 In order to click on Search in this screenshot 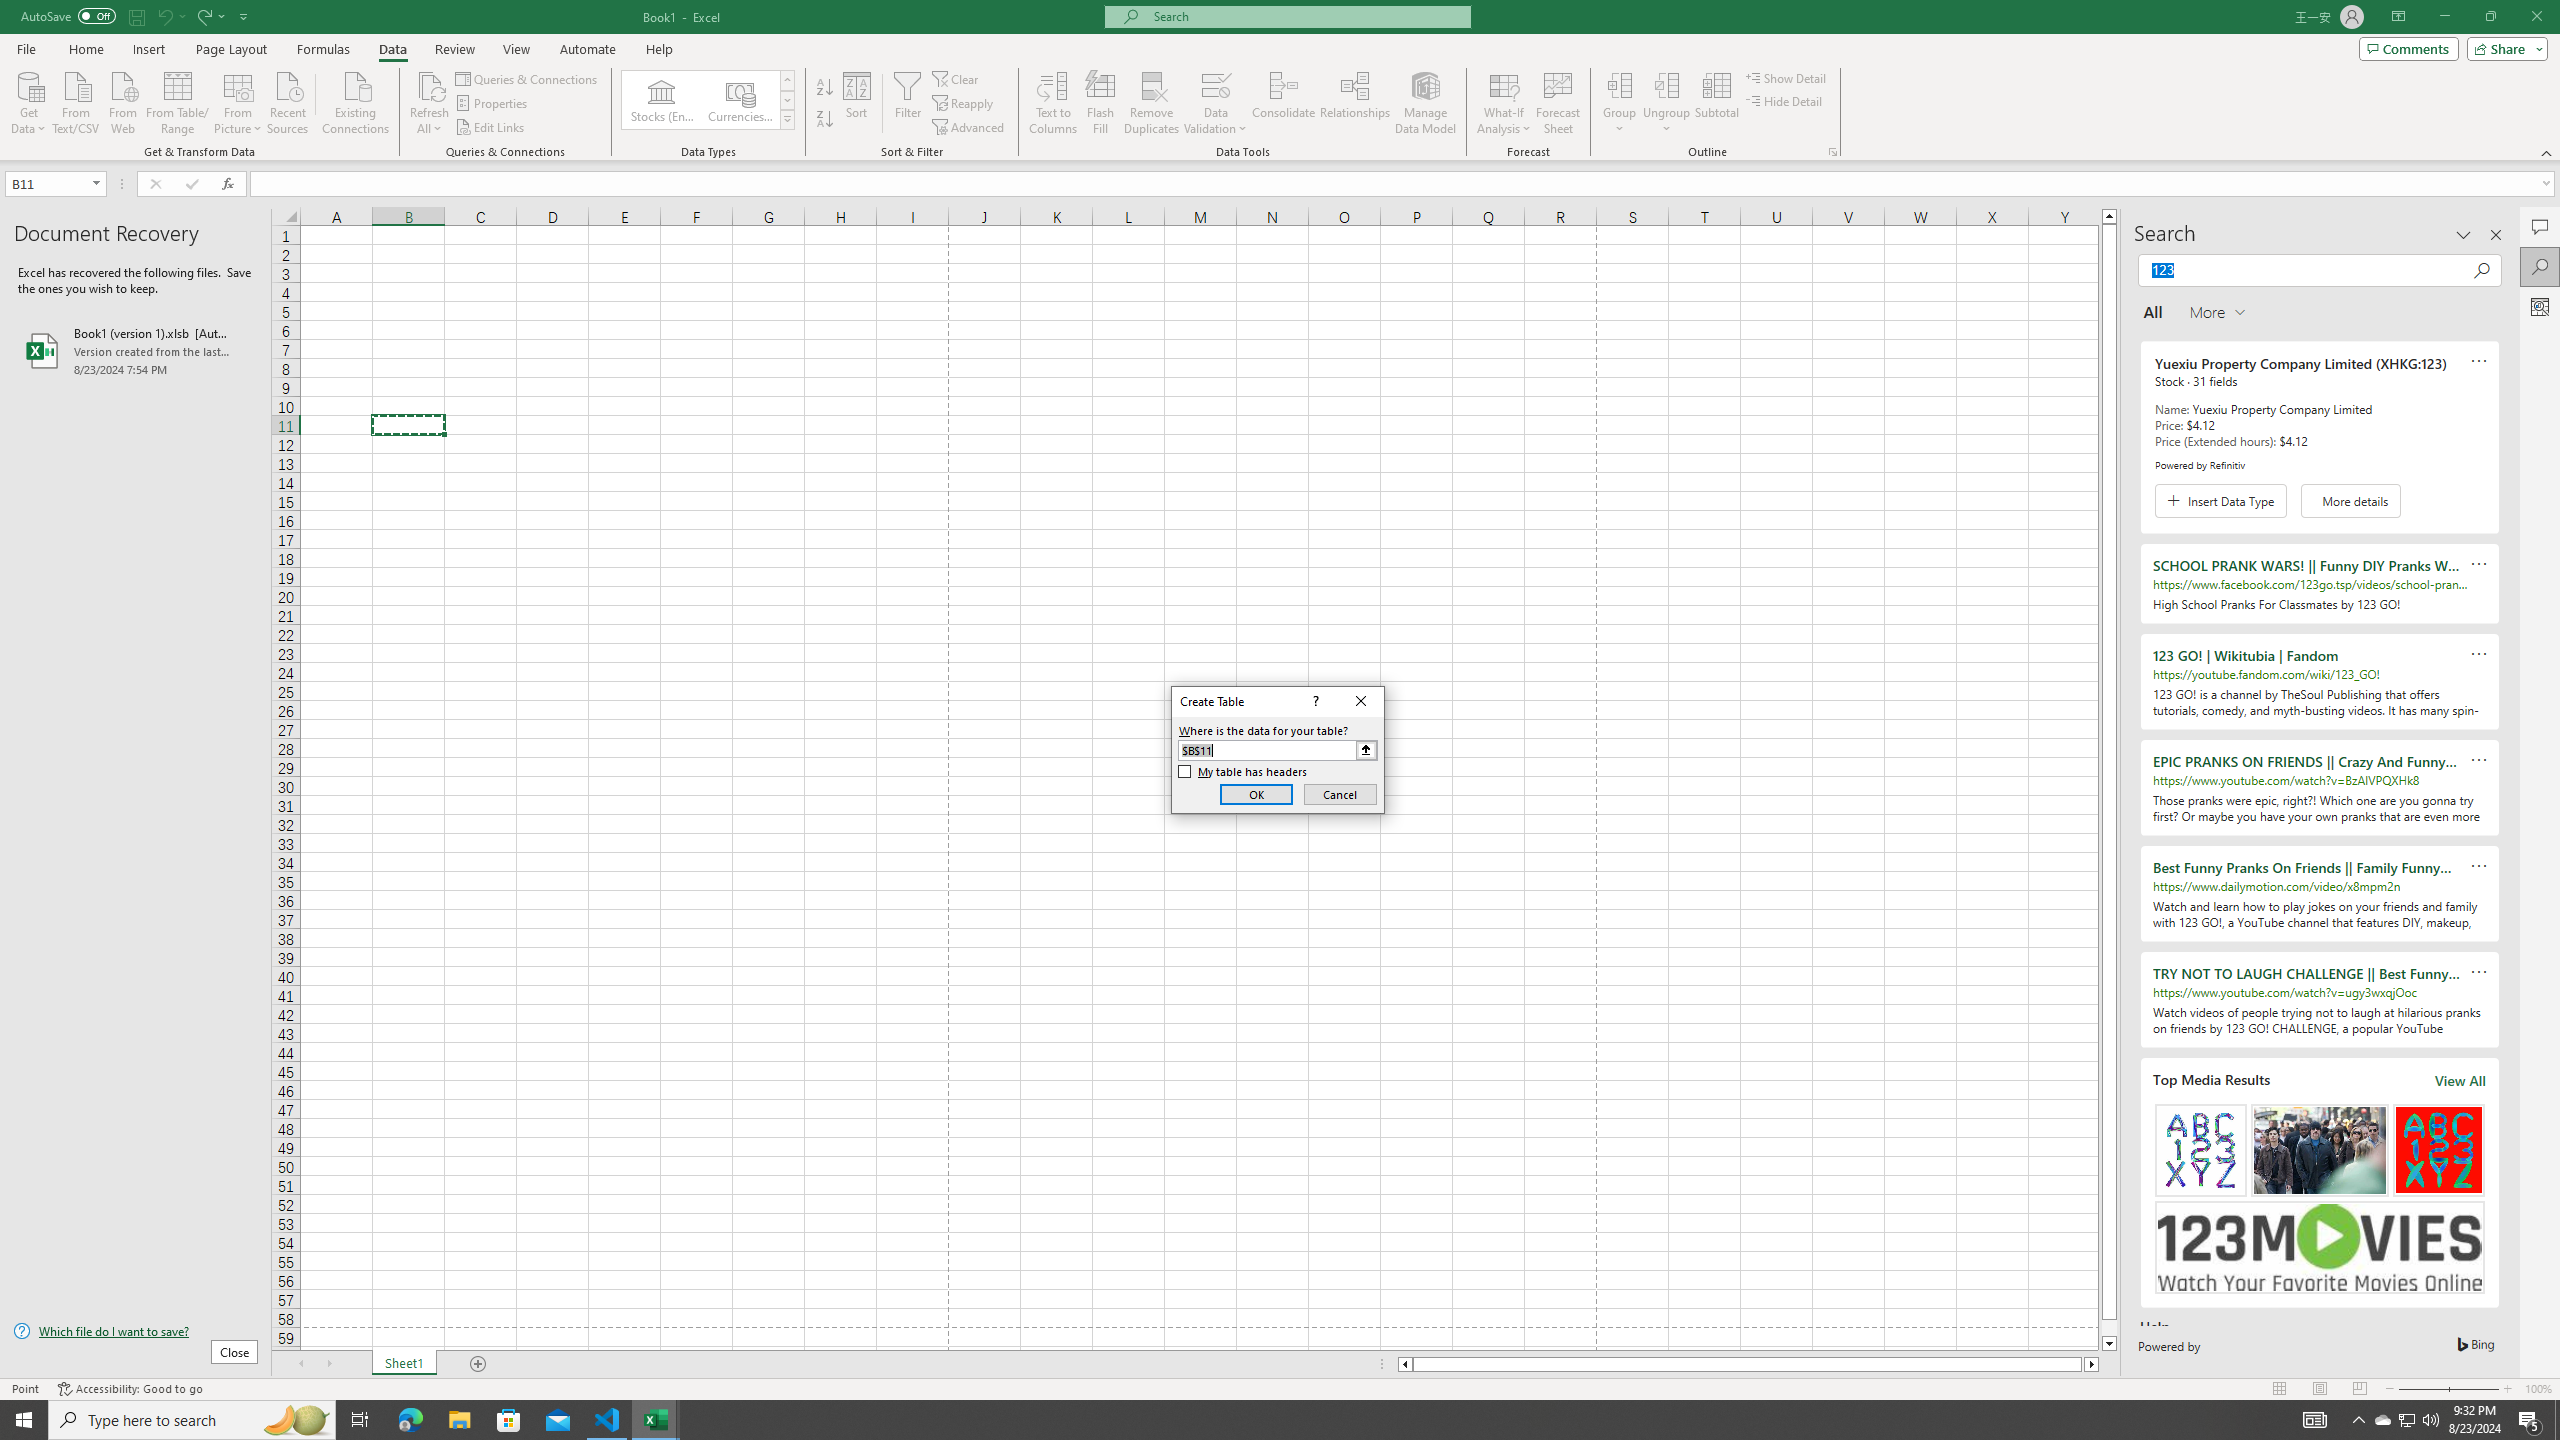, I will do `click(2540, 266)`.